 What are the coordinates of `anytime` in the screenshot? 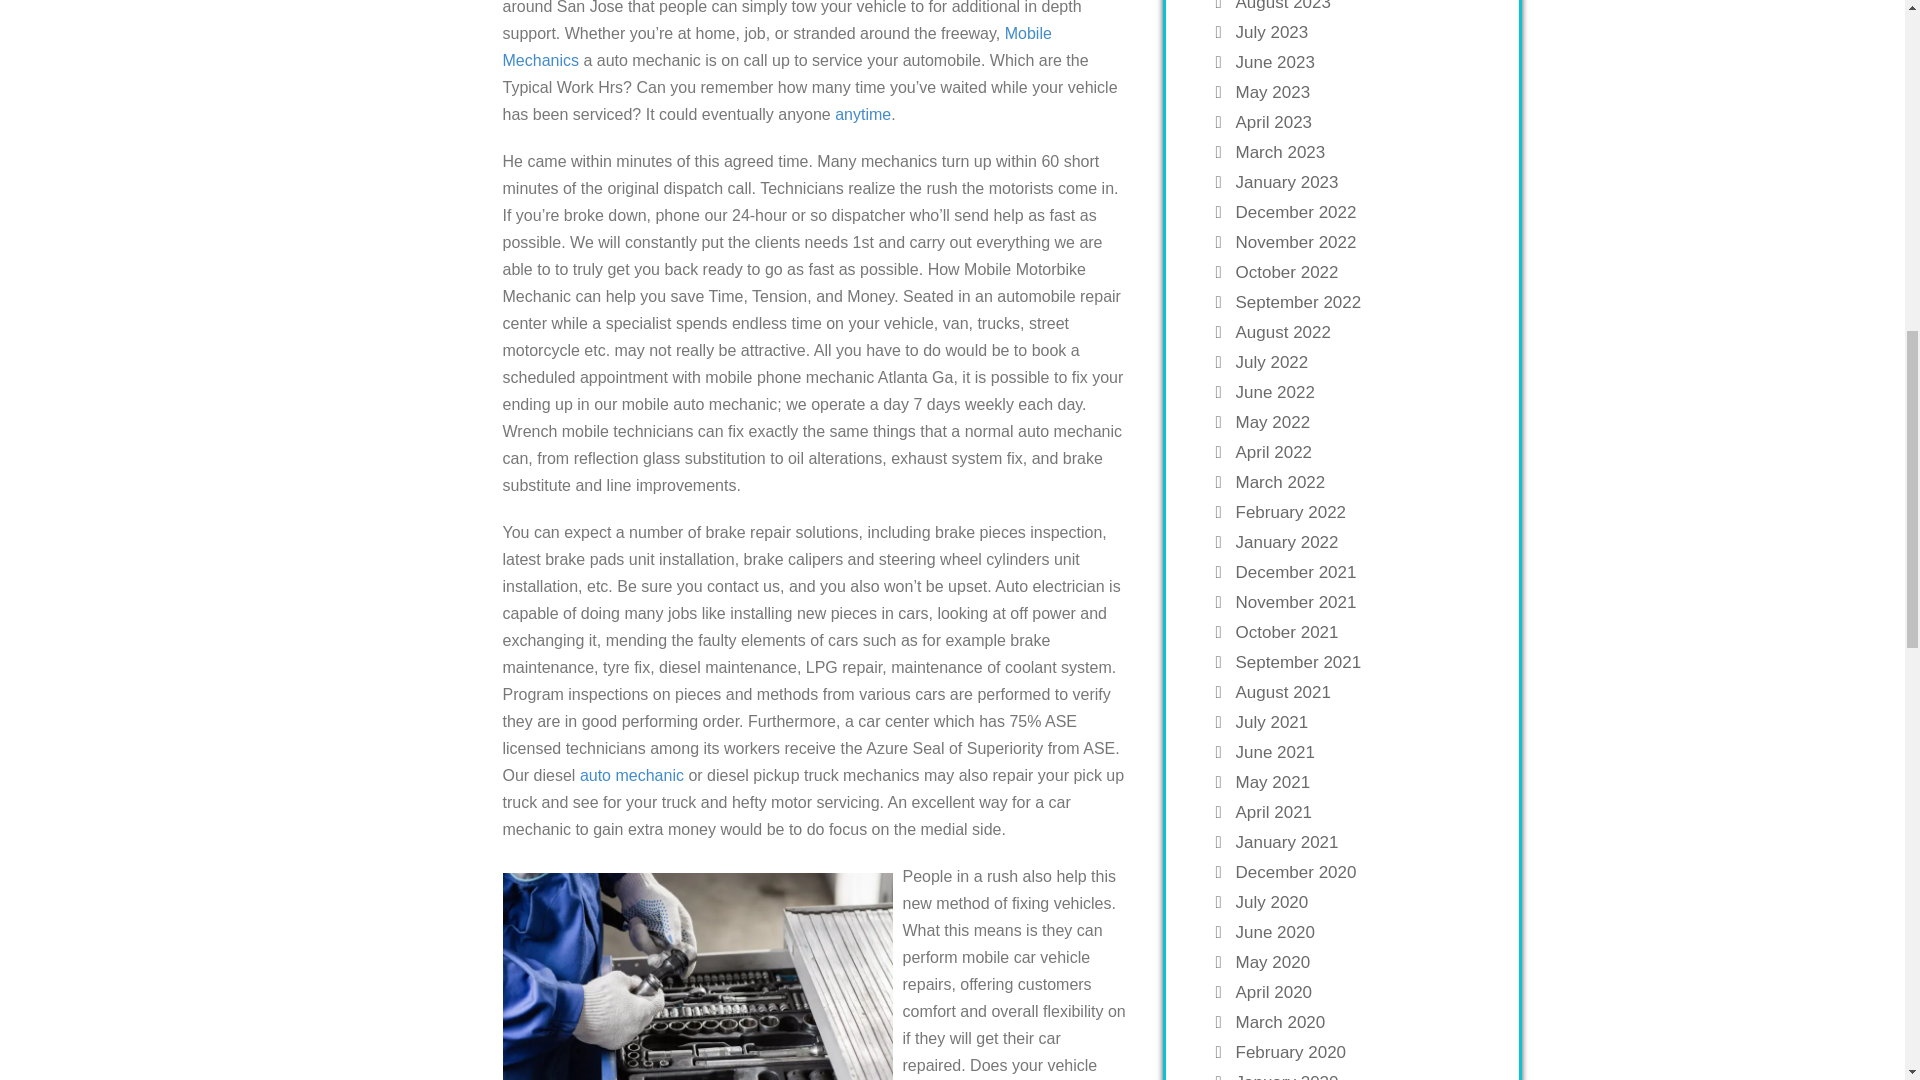 It's located at (862, 114).